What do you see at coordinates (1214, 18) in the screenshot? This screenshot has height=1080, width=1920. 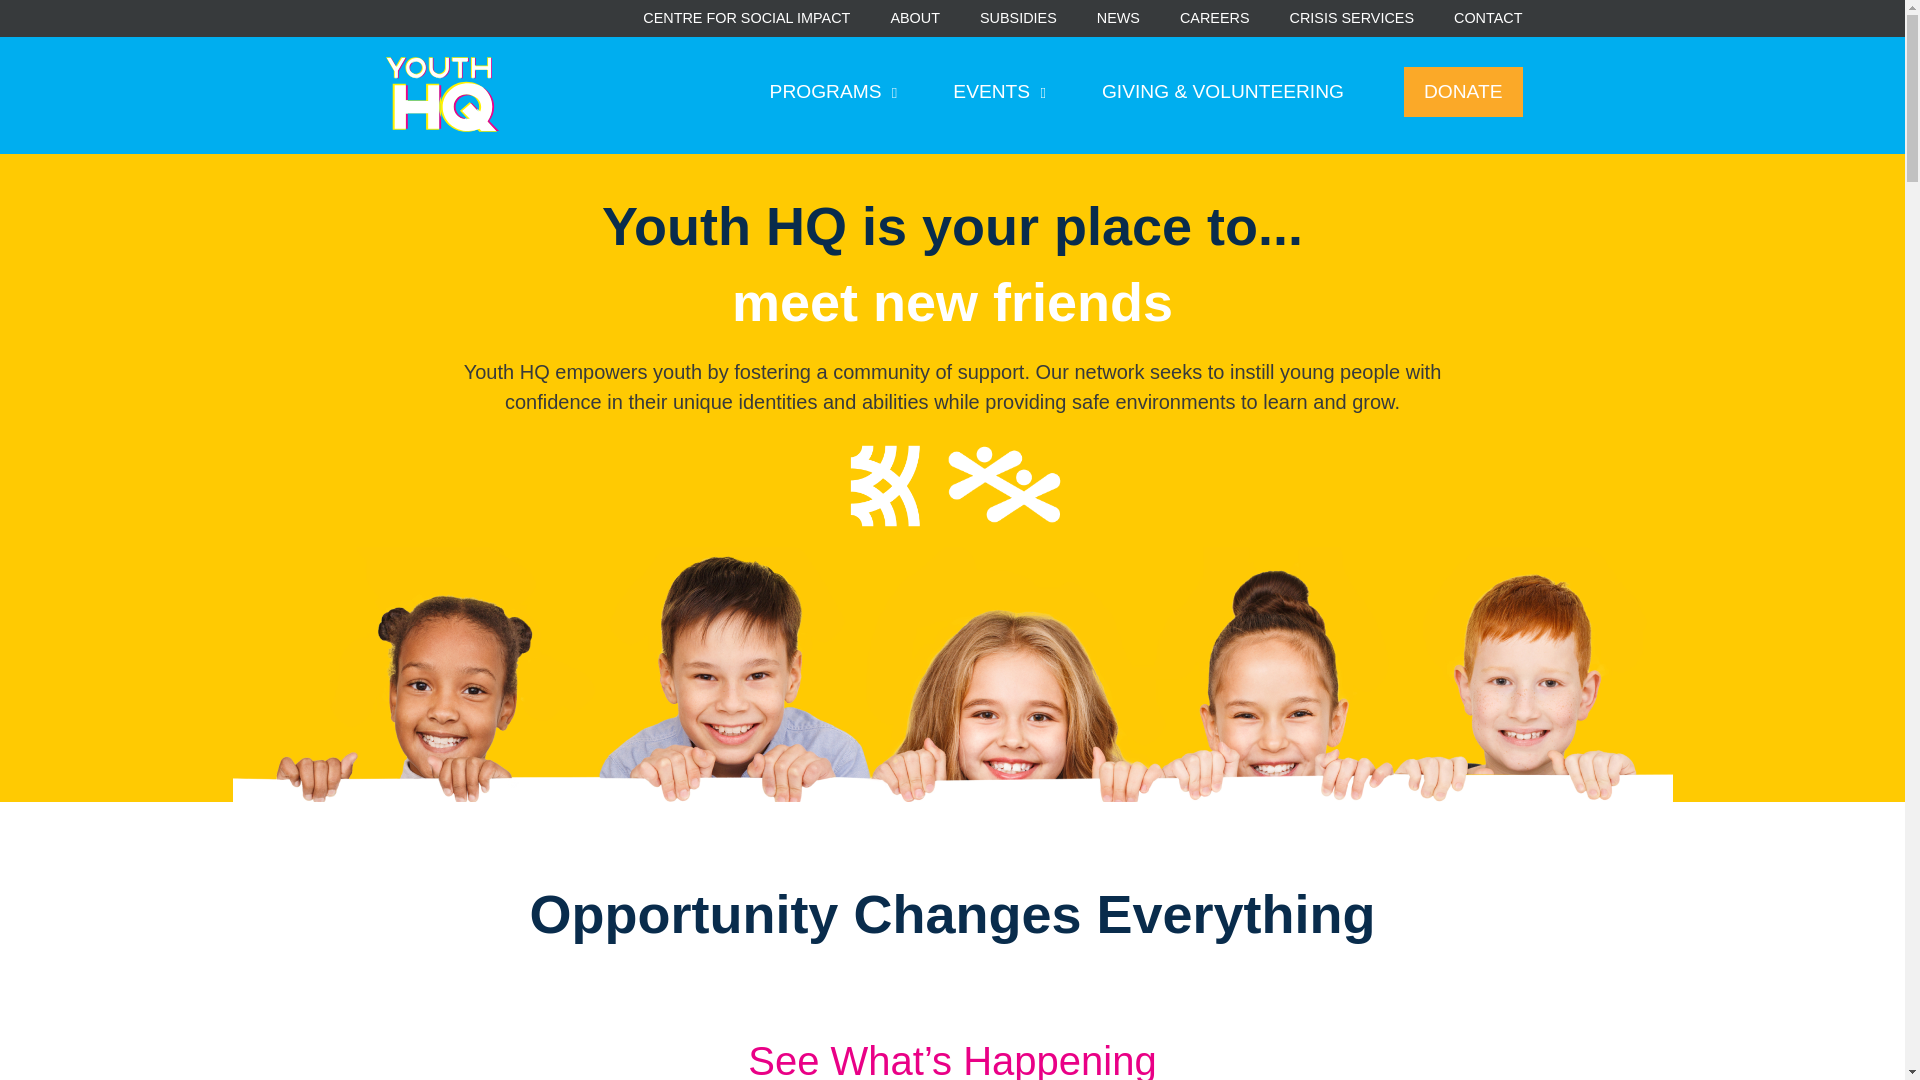 I see `CAREERS` at bounding box center [1214, 18].